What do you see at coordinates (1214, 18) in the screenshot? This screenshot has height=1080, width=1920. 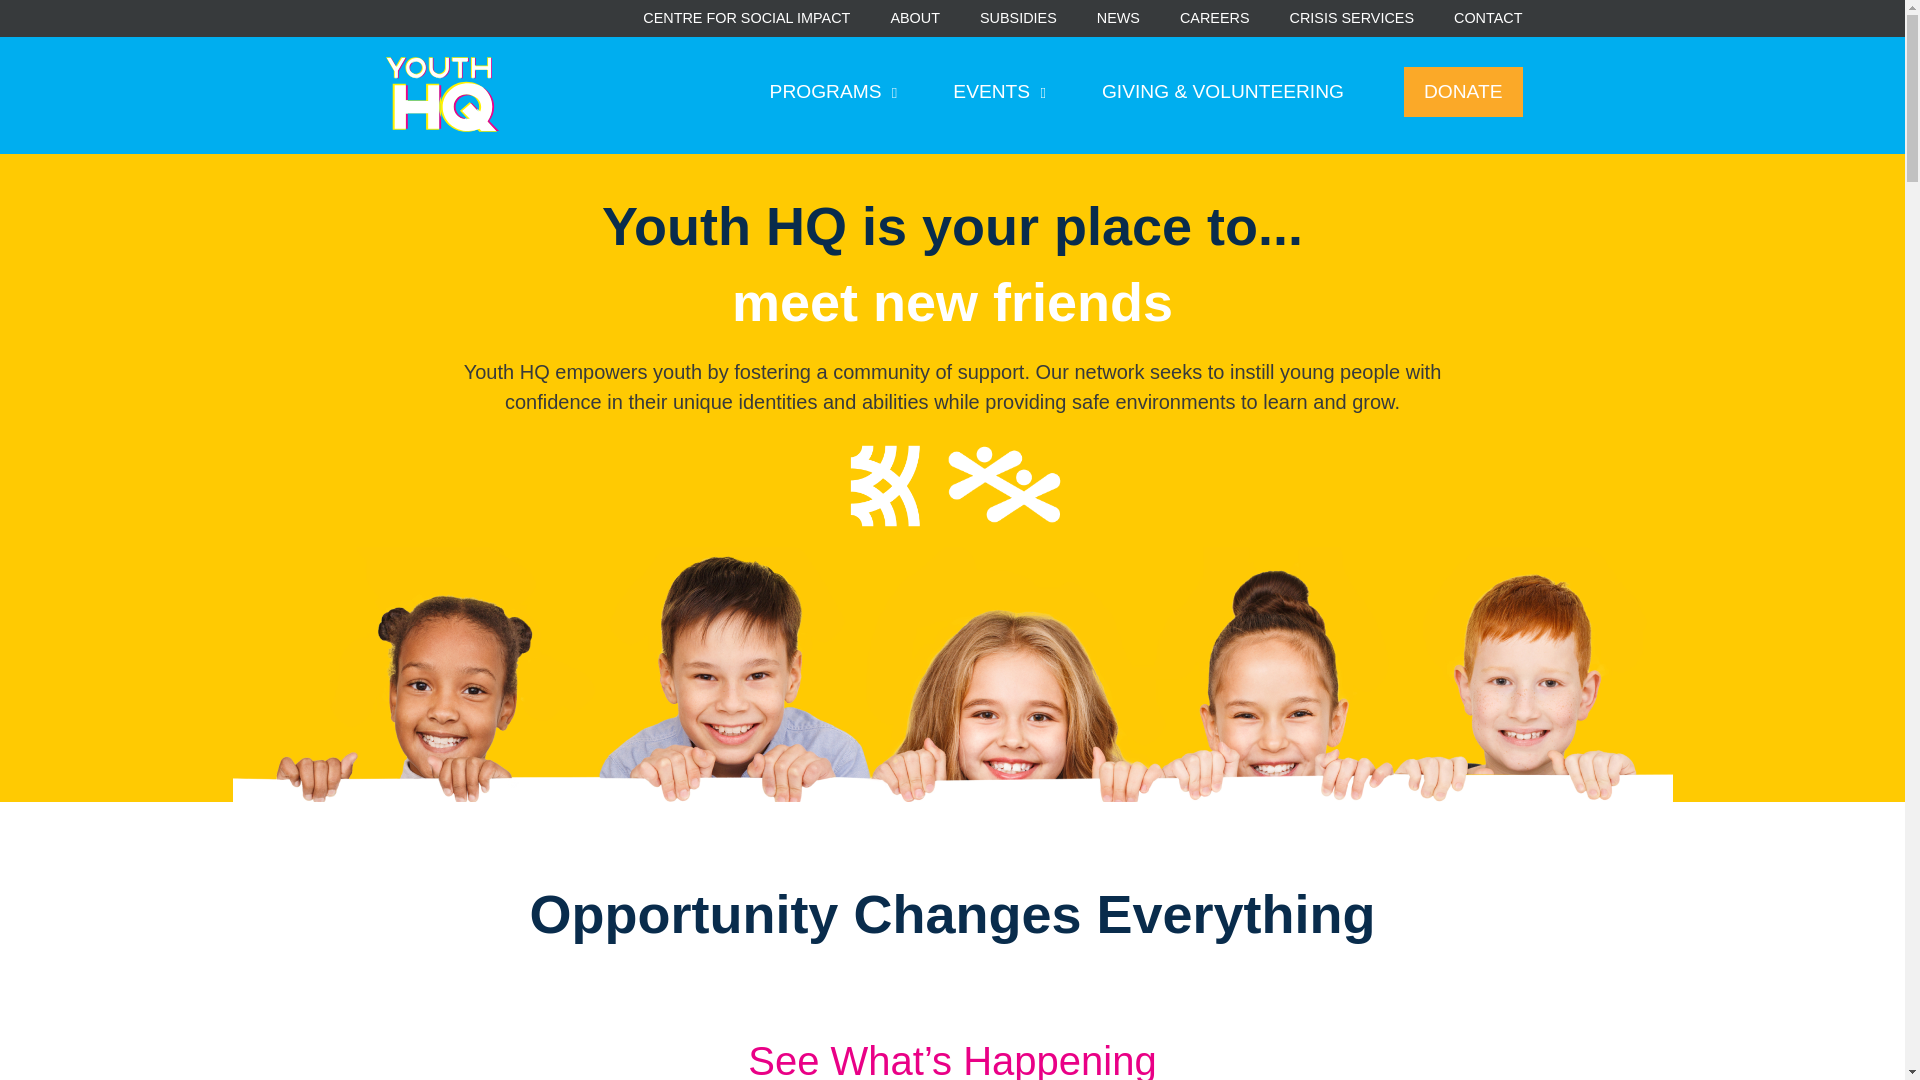 I see `CAREERS` at bounding box center [1214, 18].